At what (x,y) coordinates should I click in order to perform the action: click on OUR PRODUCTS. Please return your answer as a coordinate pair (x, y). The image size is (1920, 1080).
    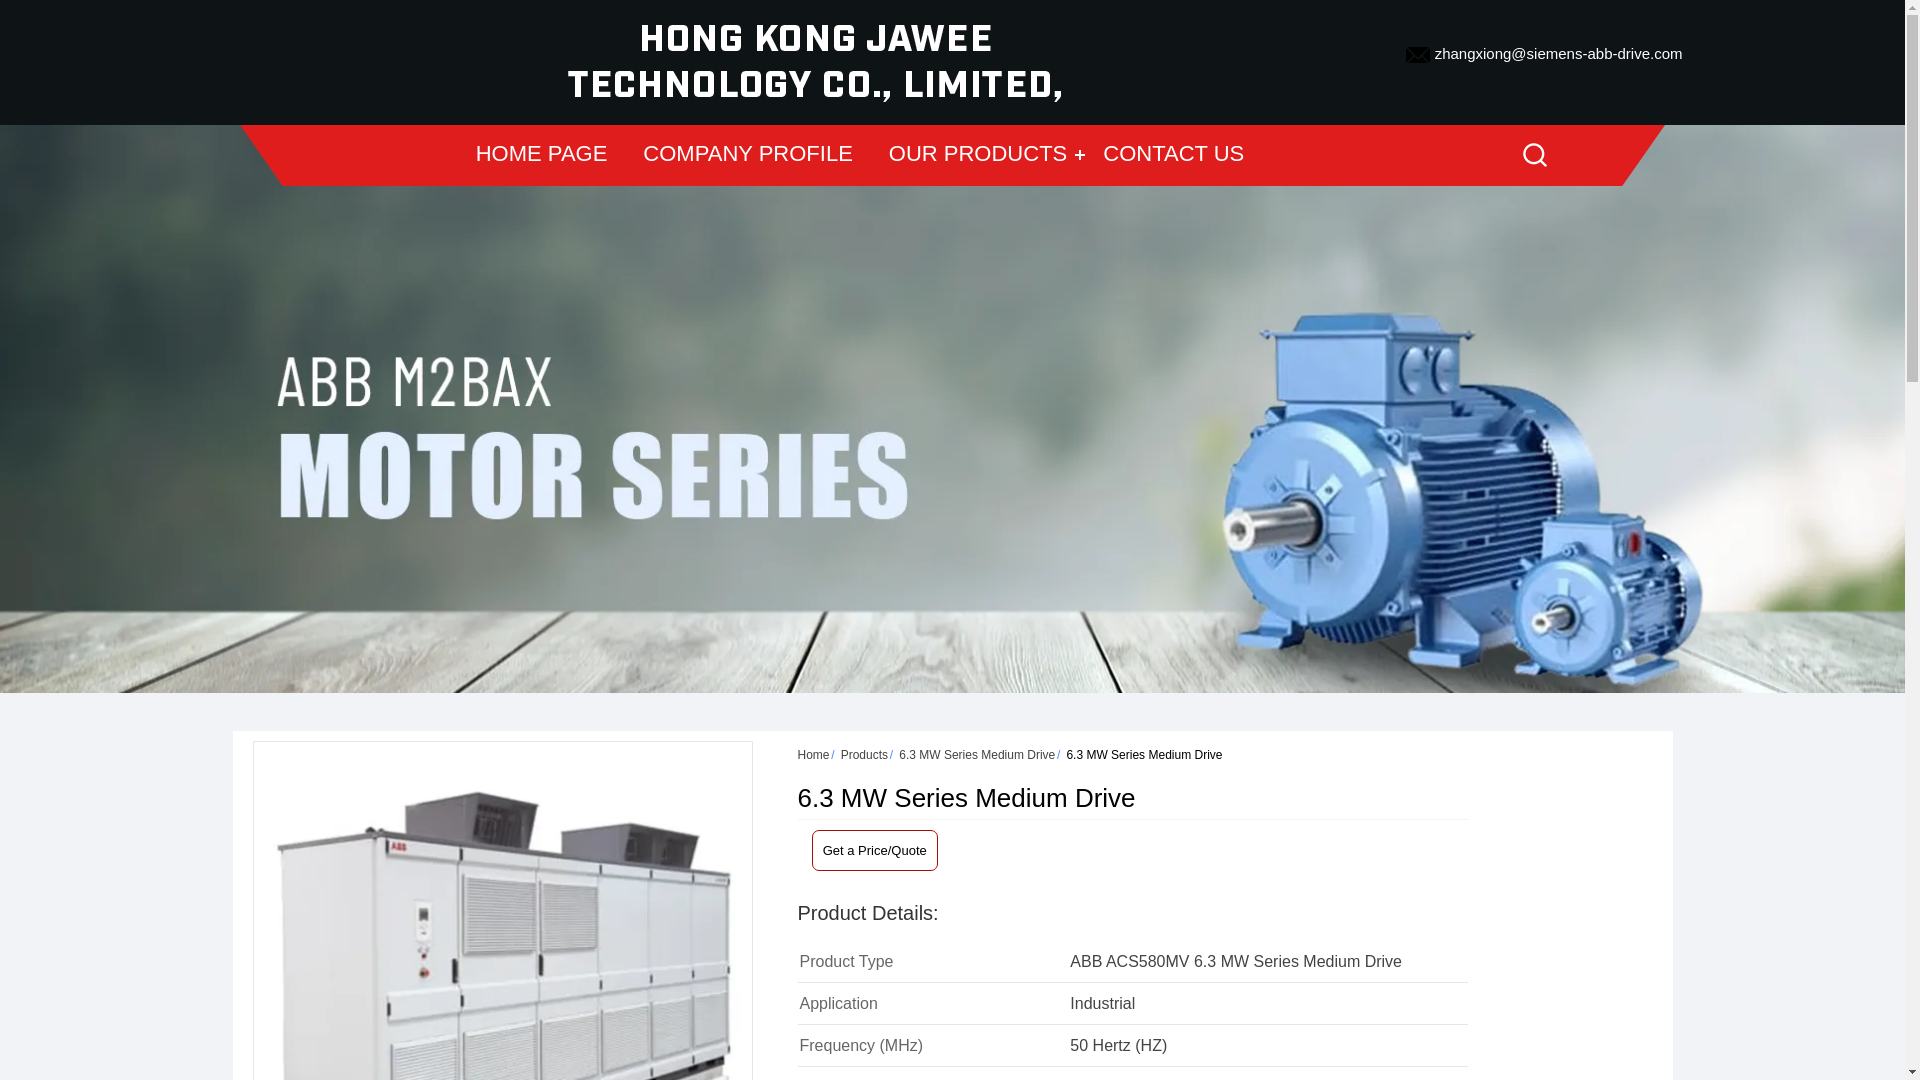
    Looking at the image, I should click on (978, 154).